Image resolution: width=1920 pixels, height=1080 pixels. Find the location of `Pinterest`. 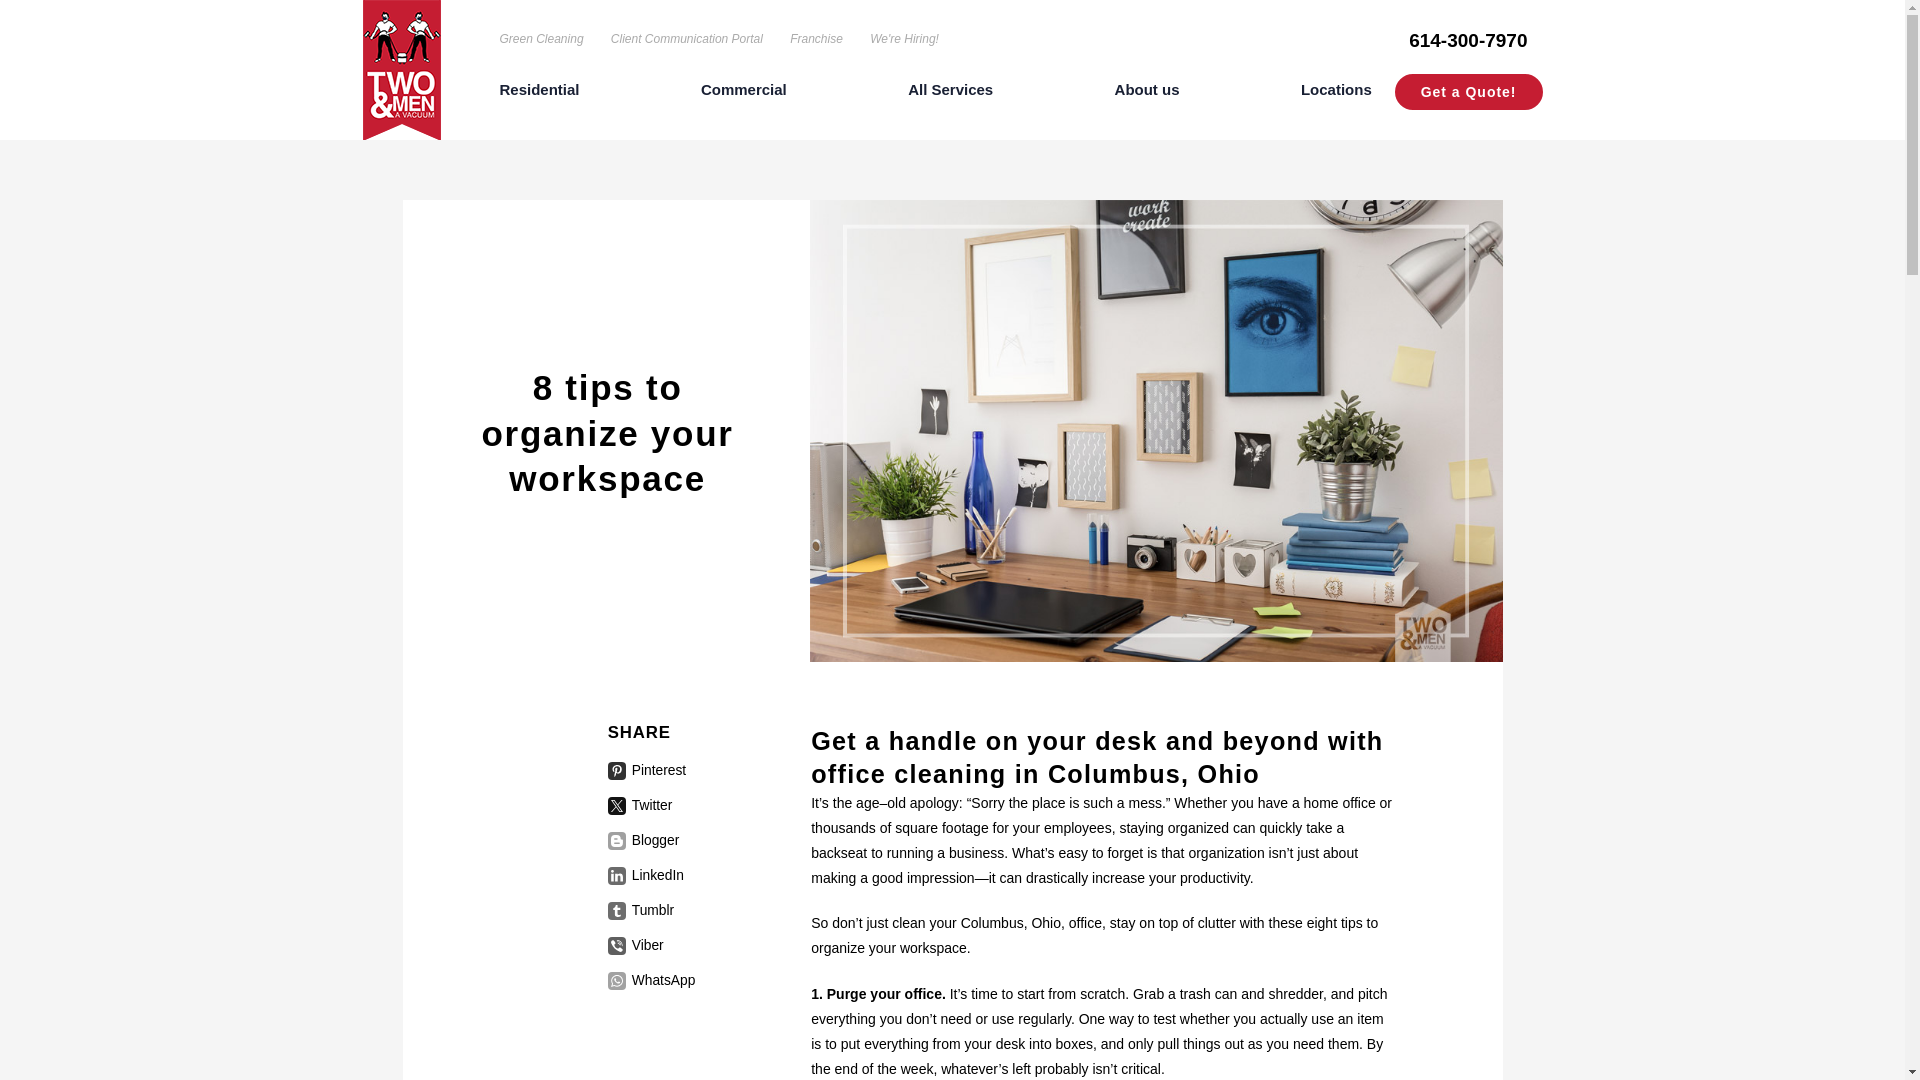

Pinterest is located at coordinates (650, 770).